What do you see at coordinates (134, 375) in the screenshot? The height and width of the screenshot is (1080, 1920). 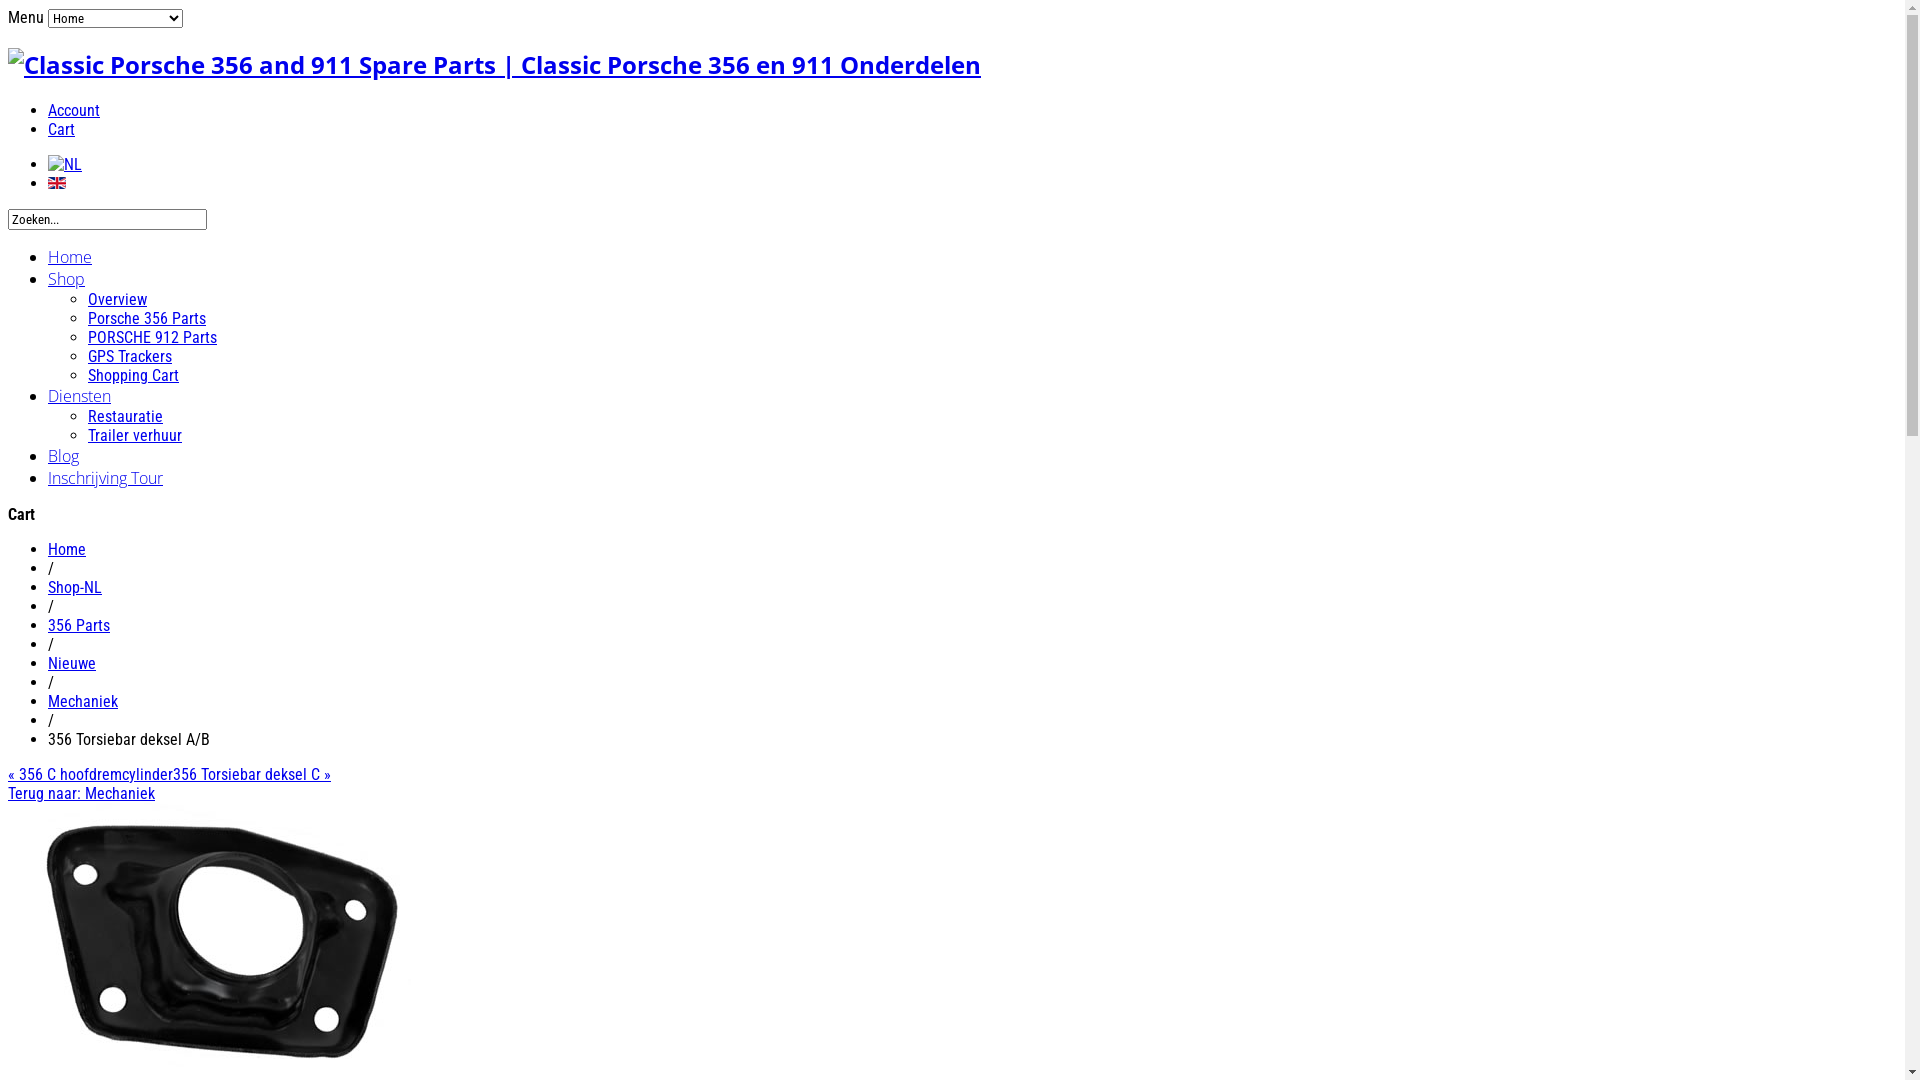 I see `Shopping Cart` at bounding box center [134, 375].